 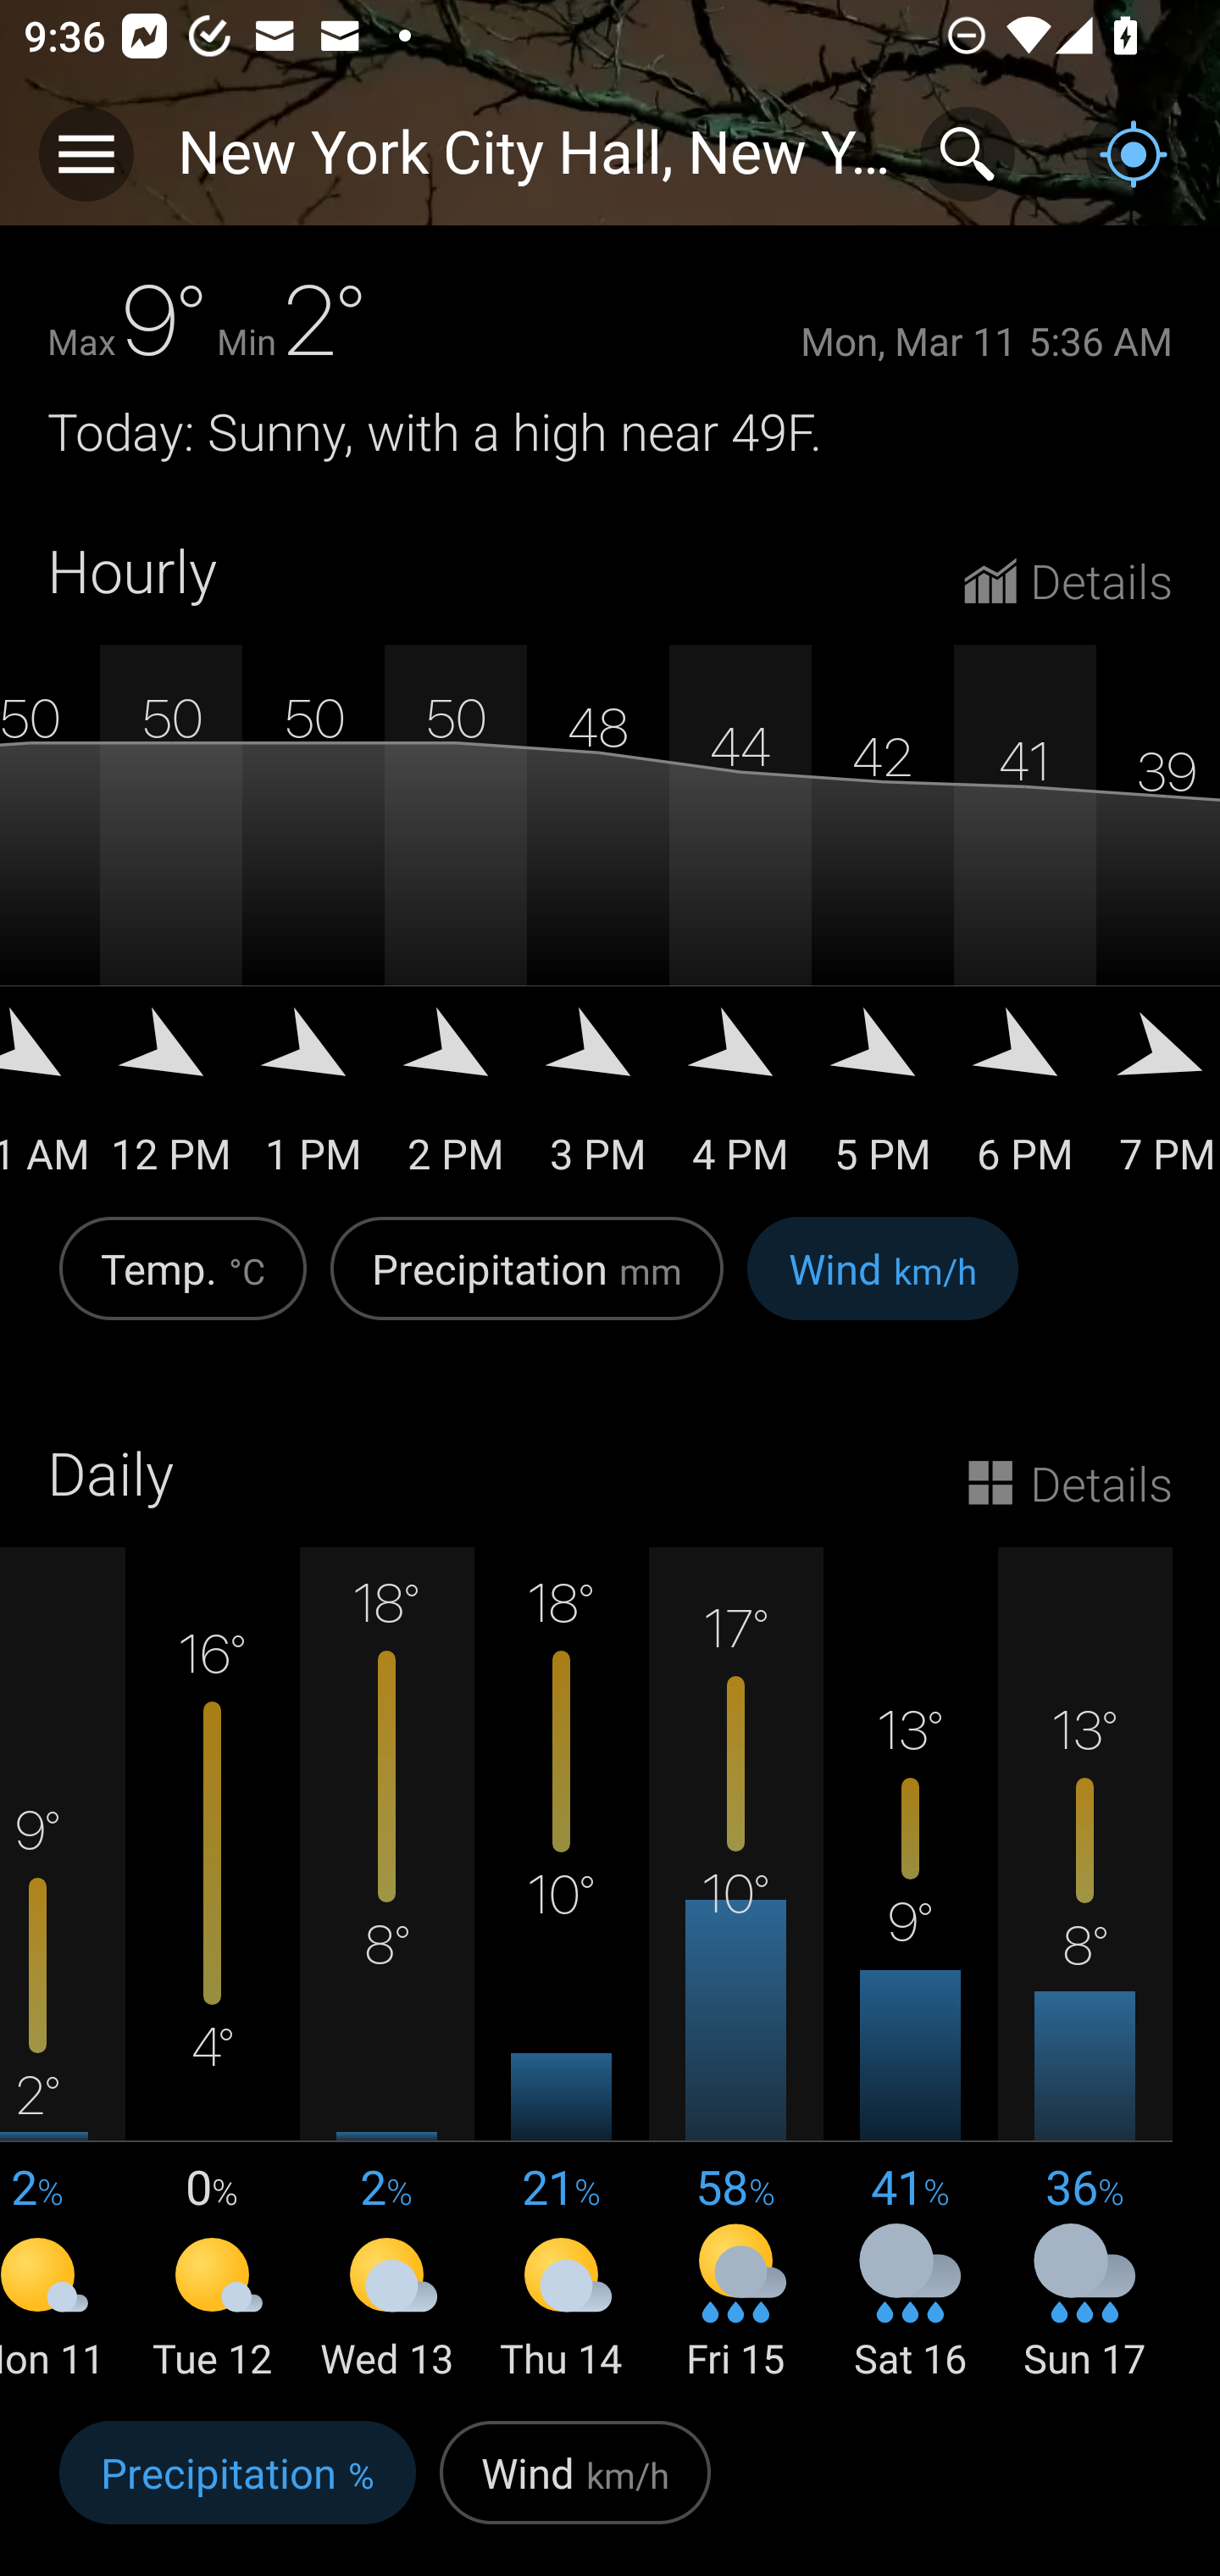 I want to click on  12 PM, so click(x=171, y=1102).